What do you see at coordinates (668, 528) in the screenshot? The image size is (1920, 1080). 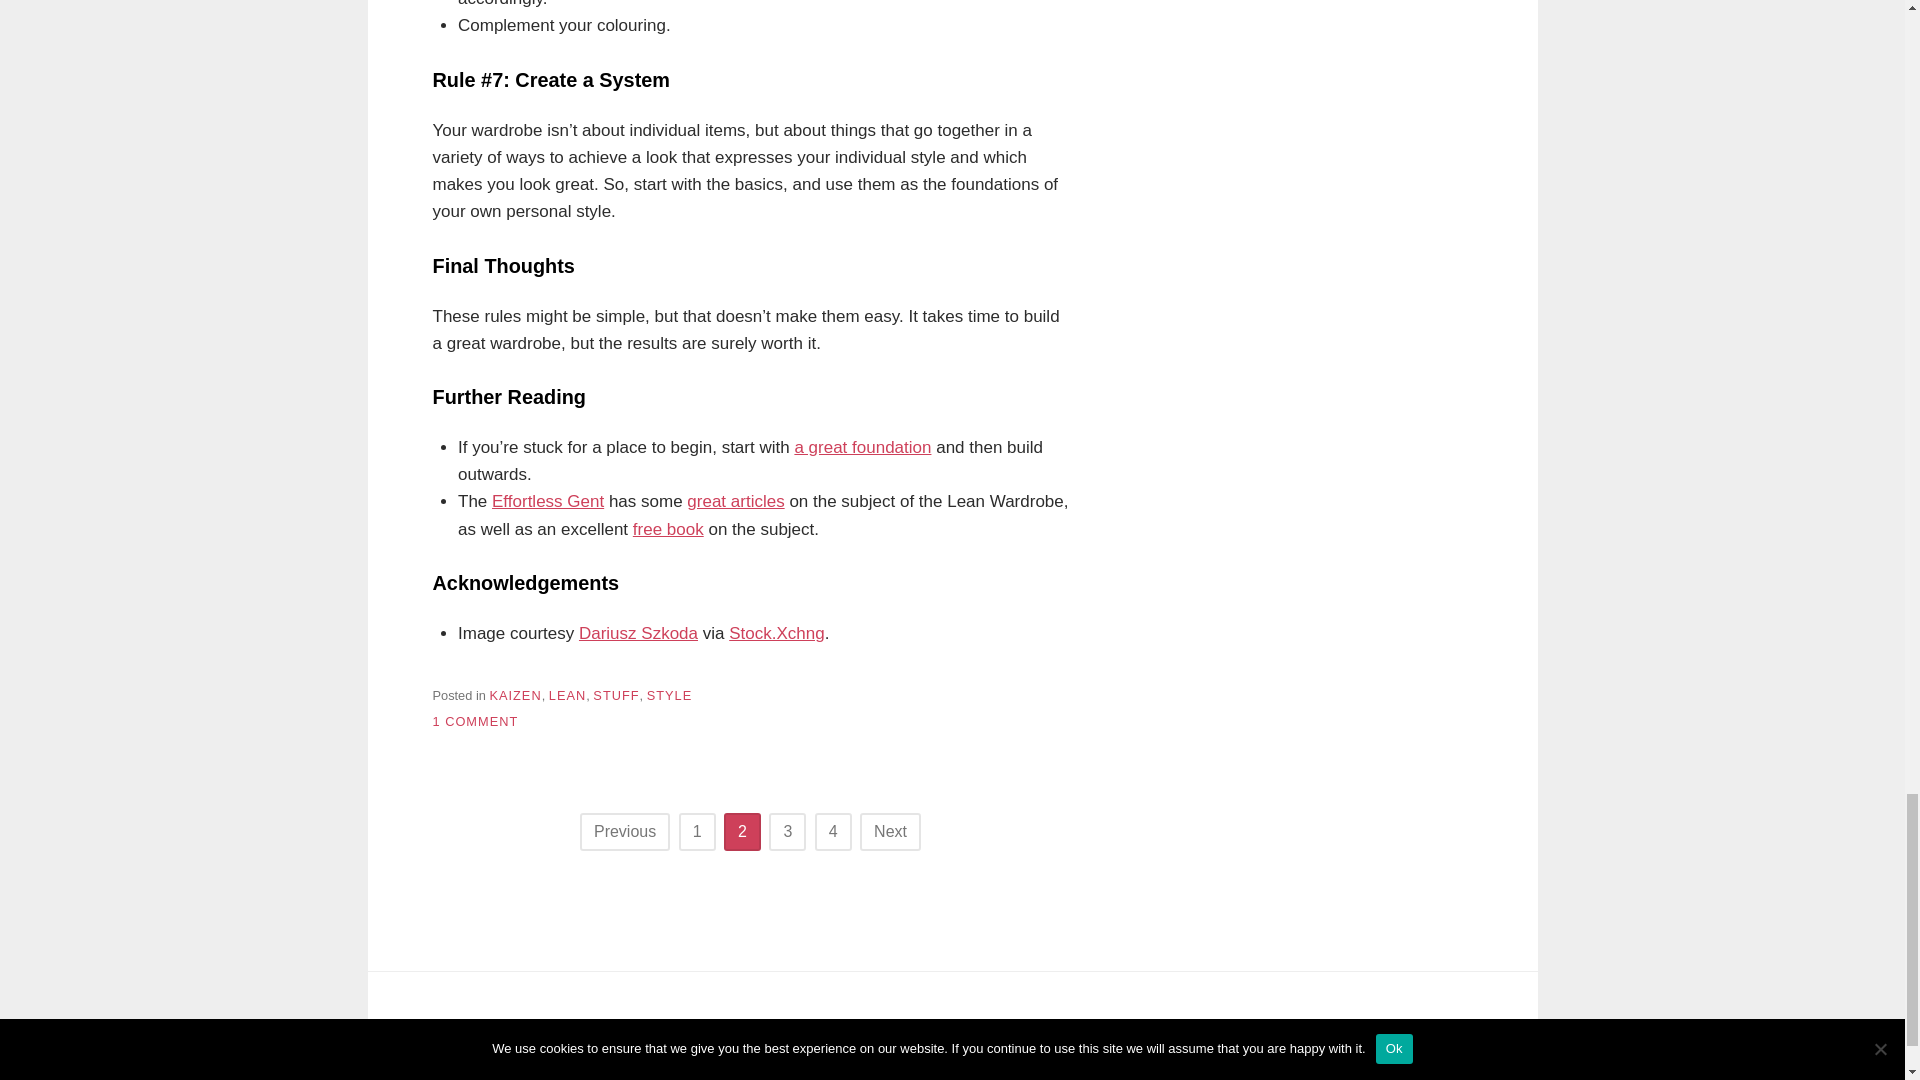 I see `free book` at bounding box center [668, 528].